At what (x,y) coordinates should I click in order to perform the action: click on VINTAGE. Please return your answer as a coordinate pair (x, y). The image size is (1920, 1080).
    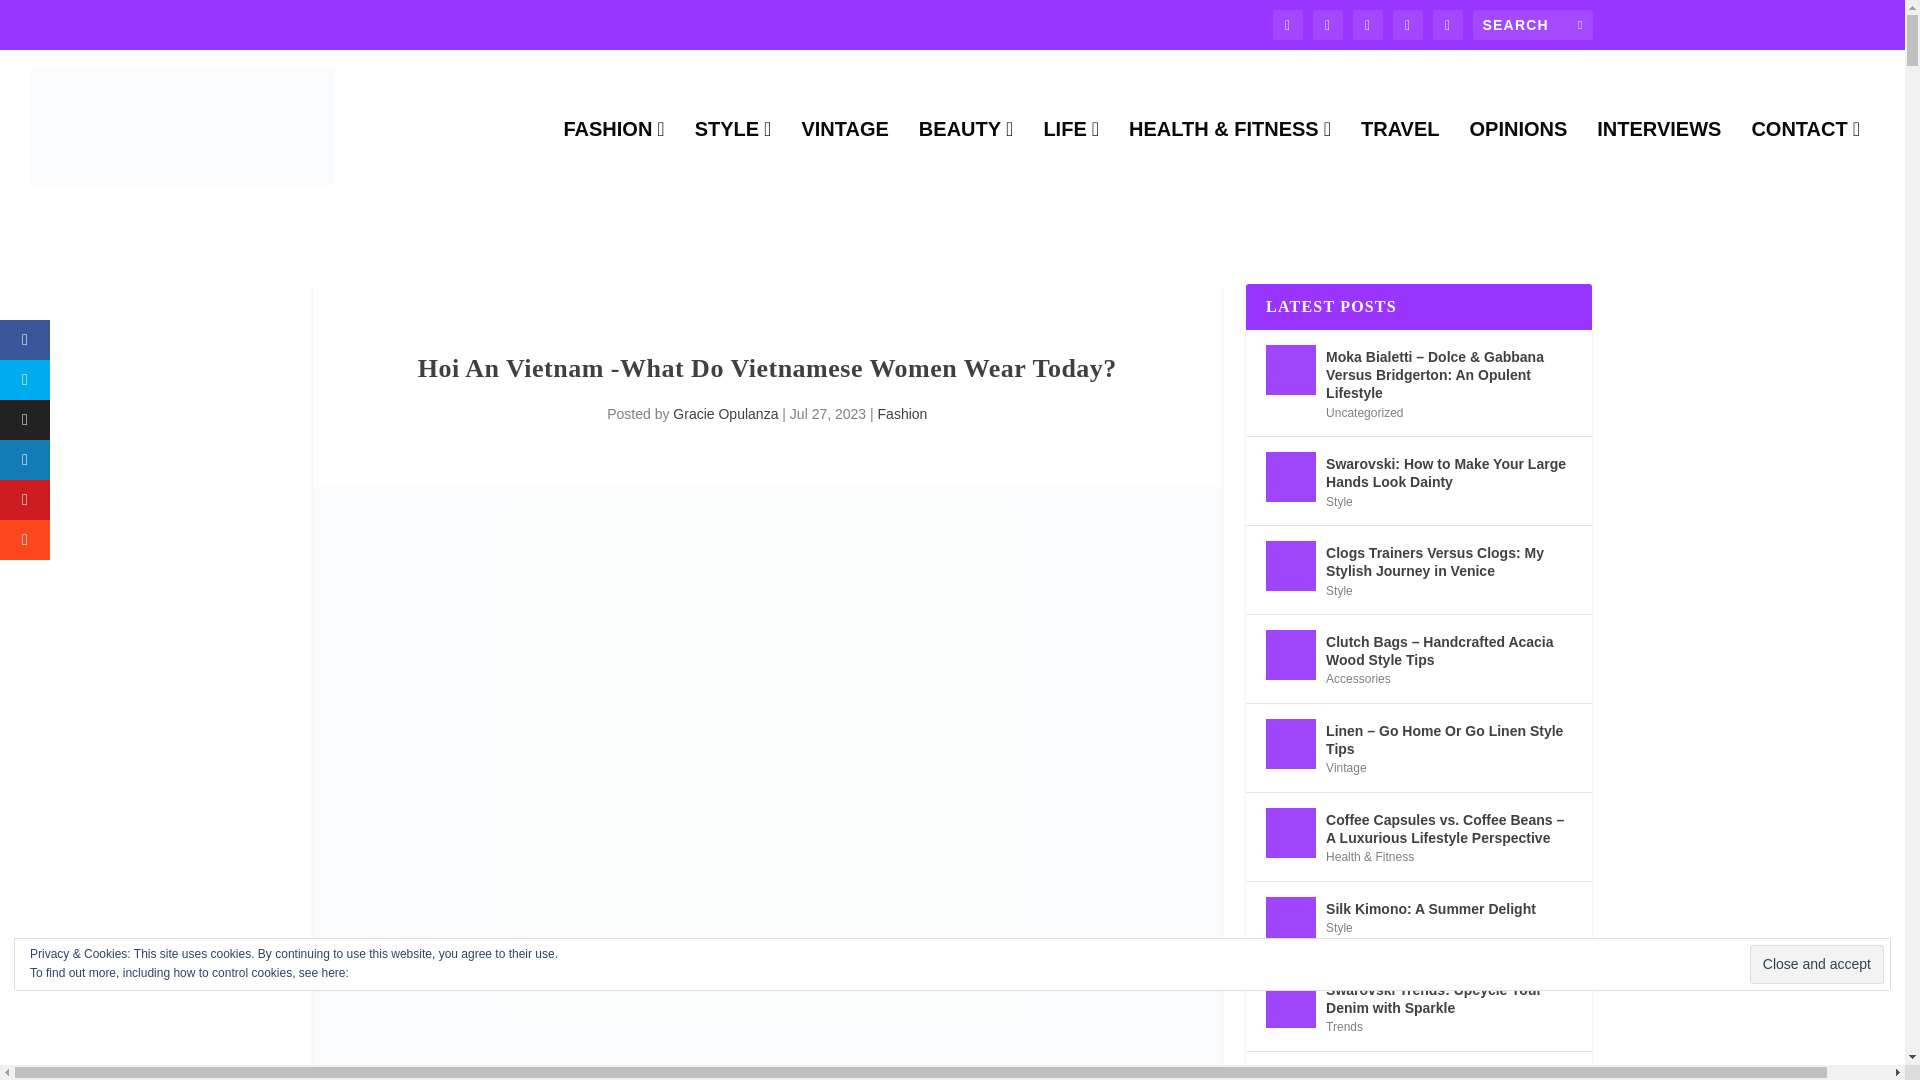
    Looking at the image, I should click on (844, 162).